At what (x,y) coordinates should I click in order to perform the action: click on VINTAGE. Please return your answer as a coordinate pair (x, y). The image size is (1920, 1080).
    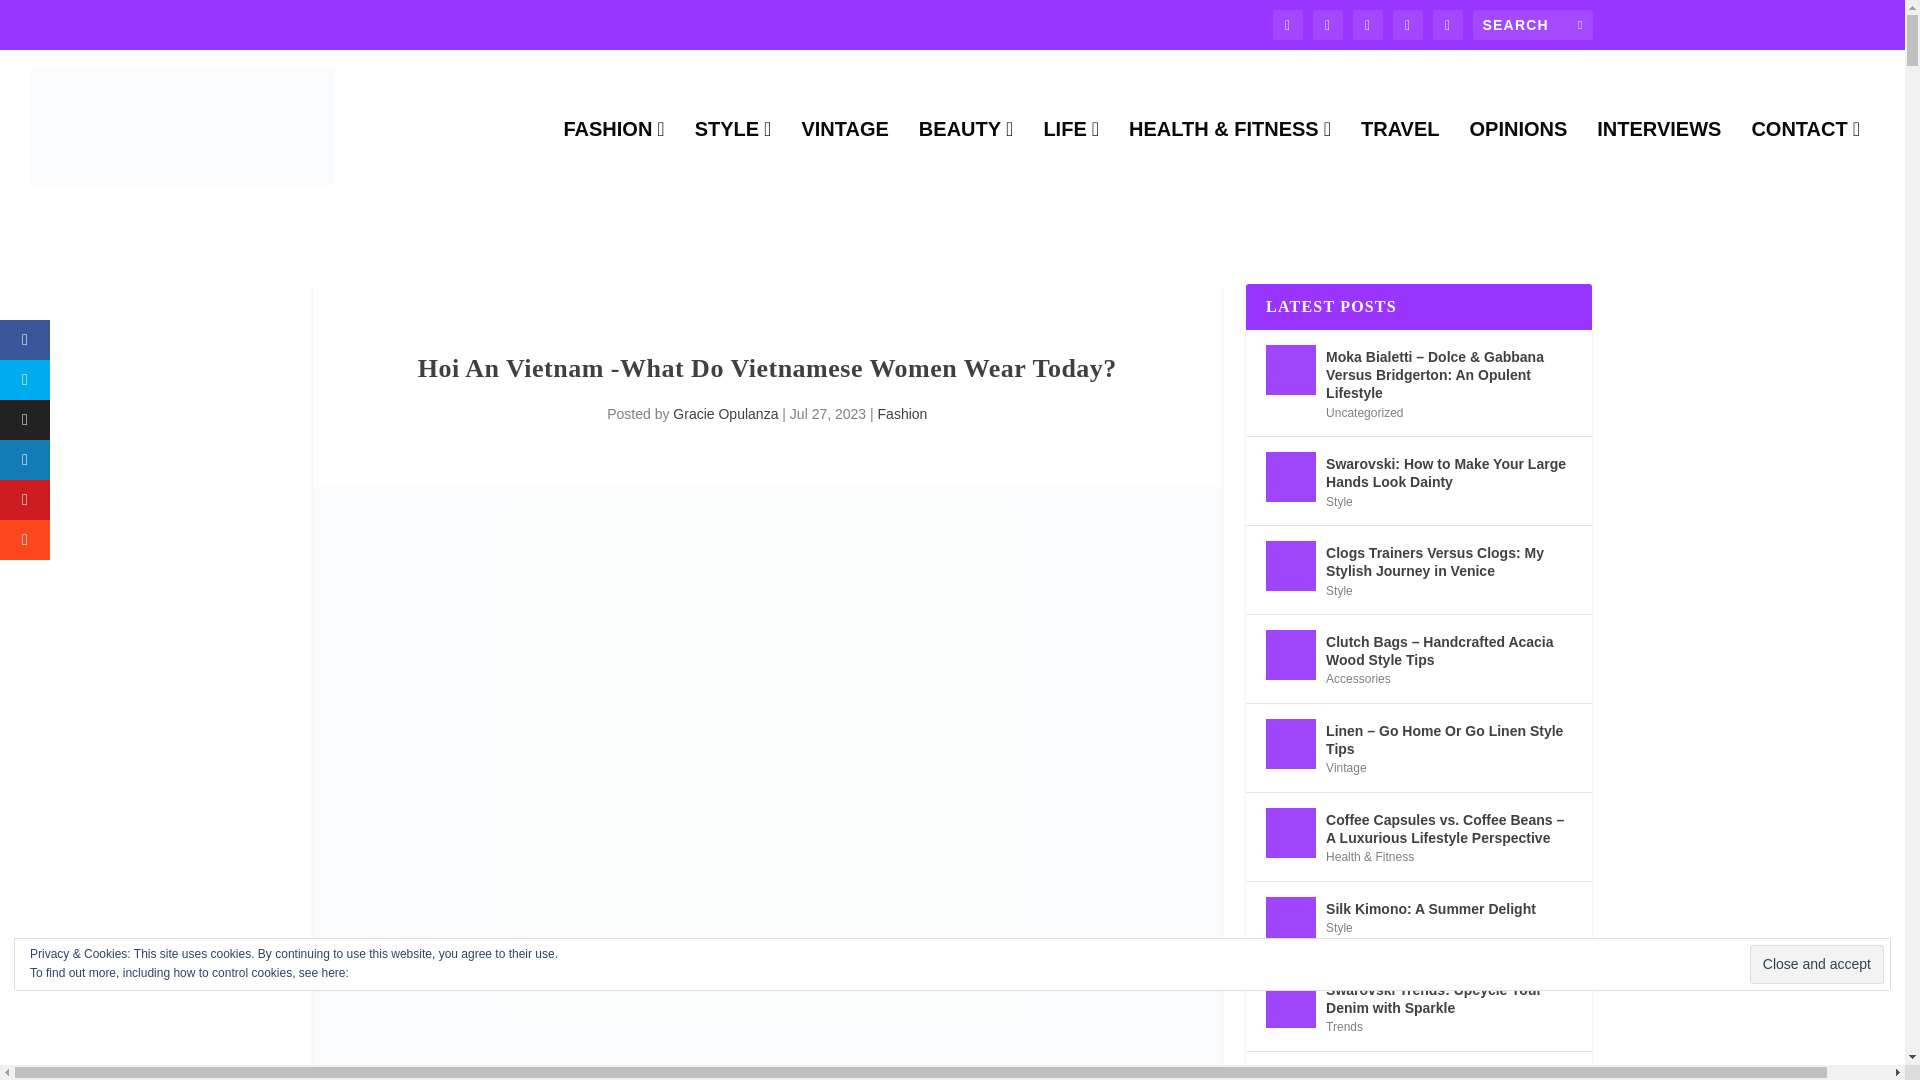
    Looking at the image, I should click on (844, 162).